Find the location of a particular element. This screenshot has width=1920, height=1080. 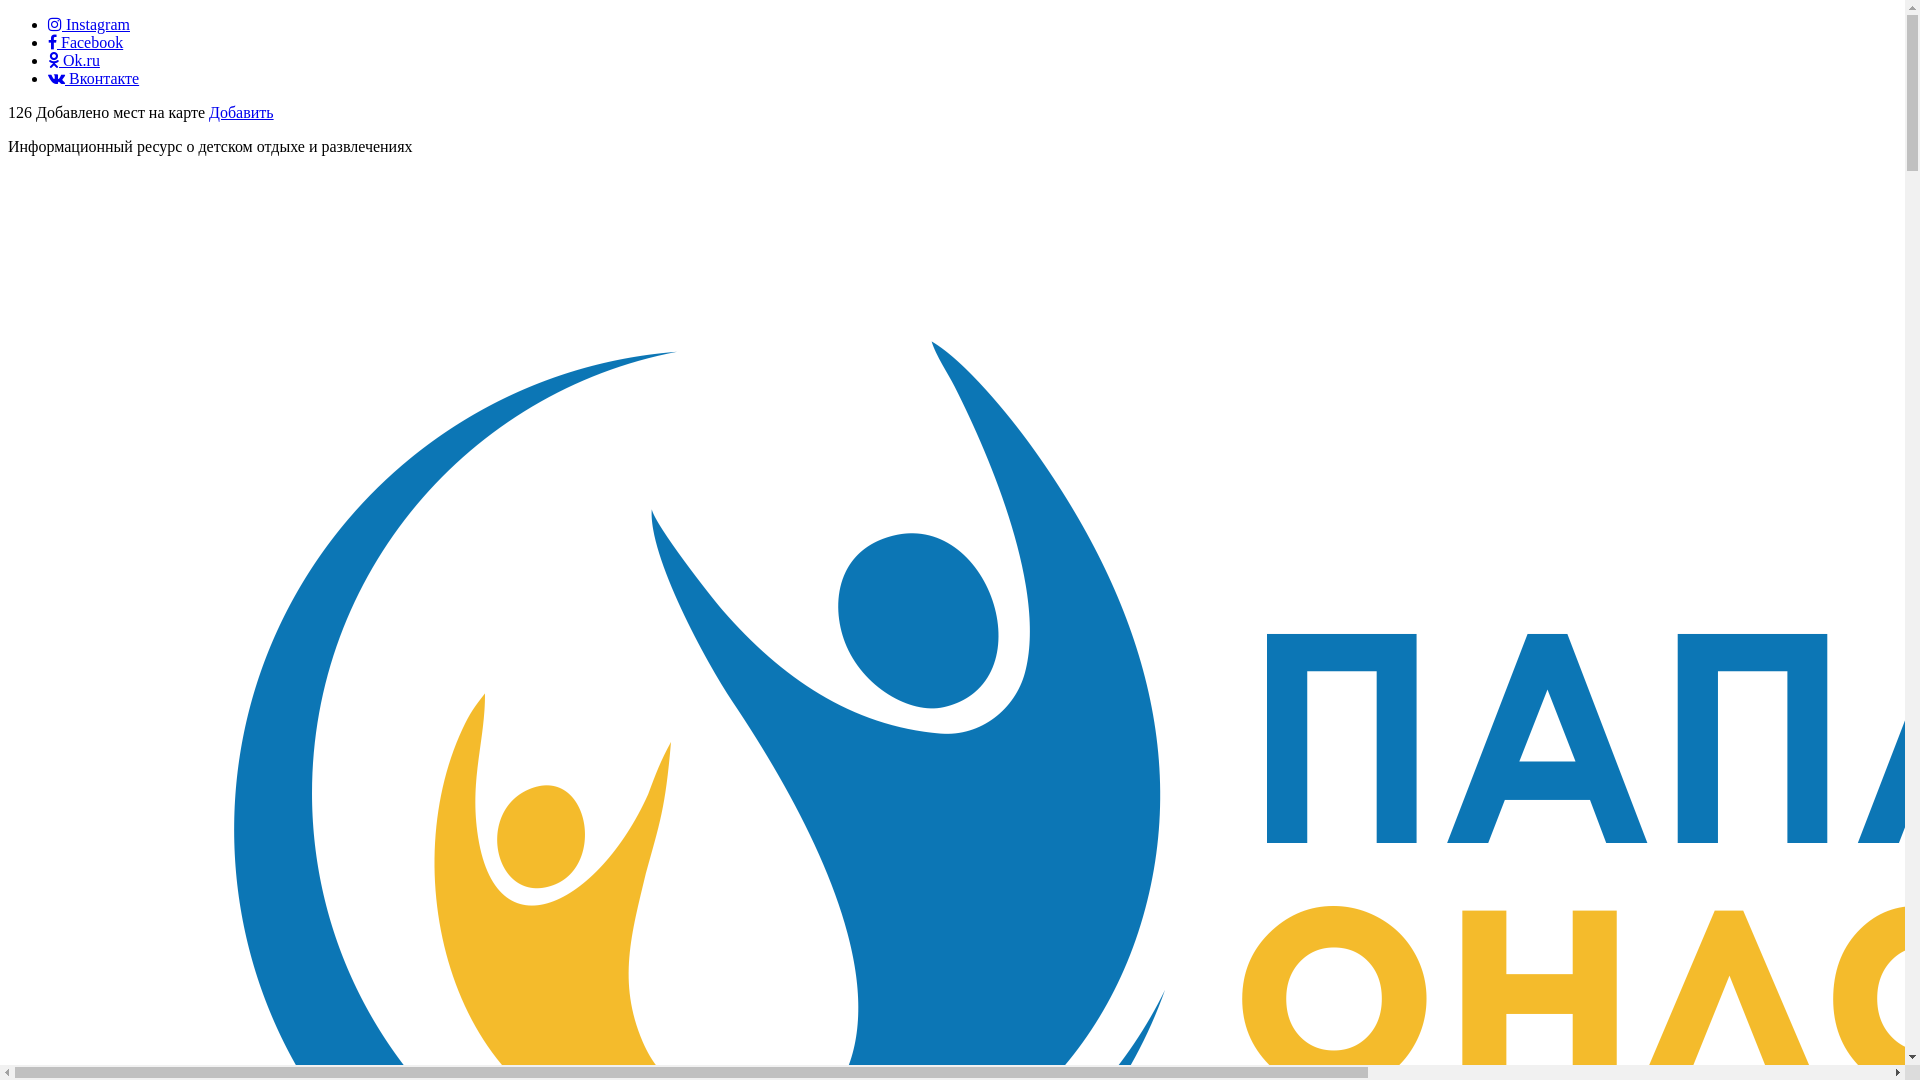

Instagram is located at coordinates (89, 24).